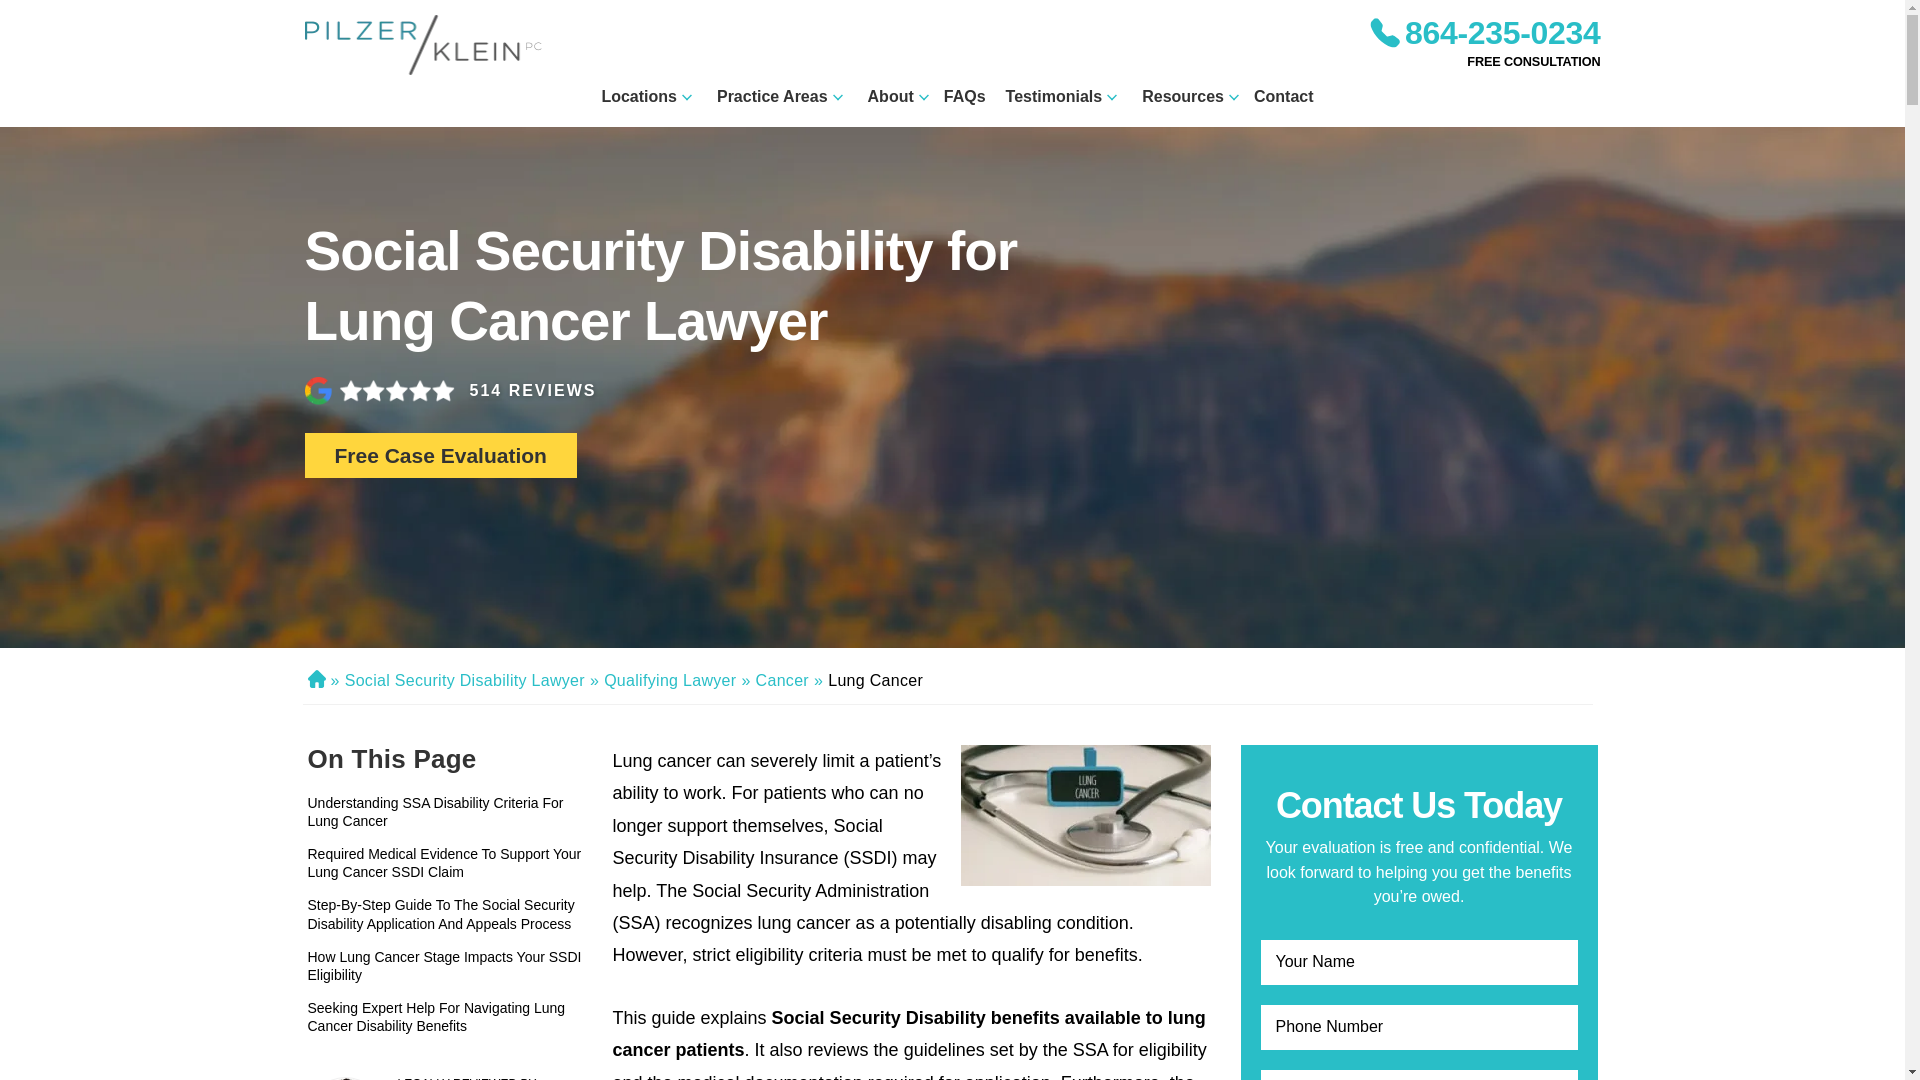  Describe the element at coordinates (422, 44) in the screenshot. I see `Pilzer Klein` at that location.